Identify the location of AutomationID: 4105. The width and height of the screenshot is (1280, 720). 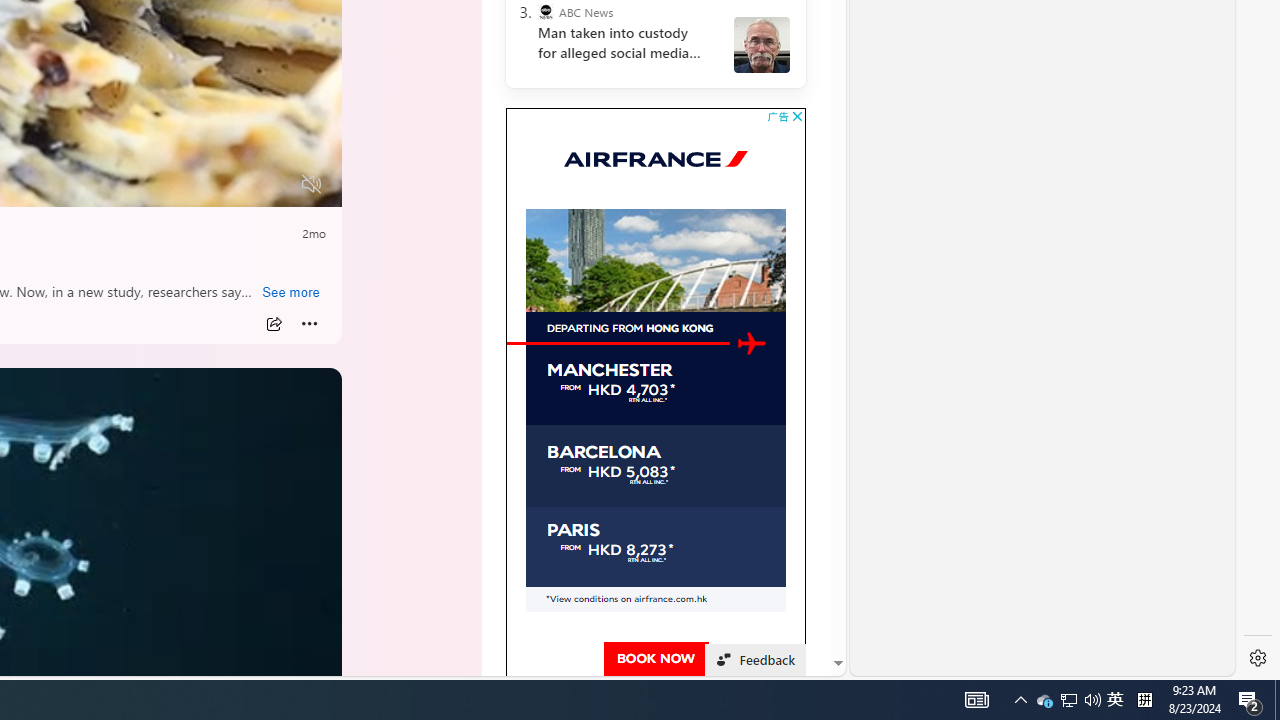
(976, 700).